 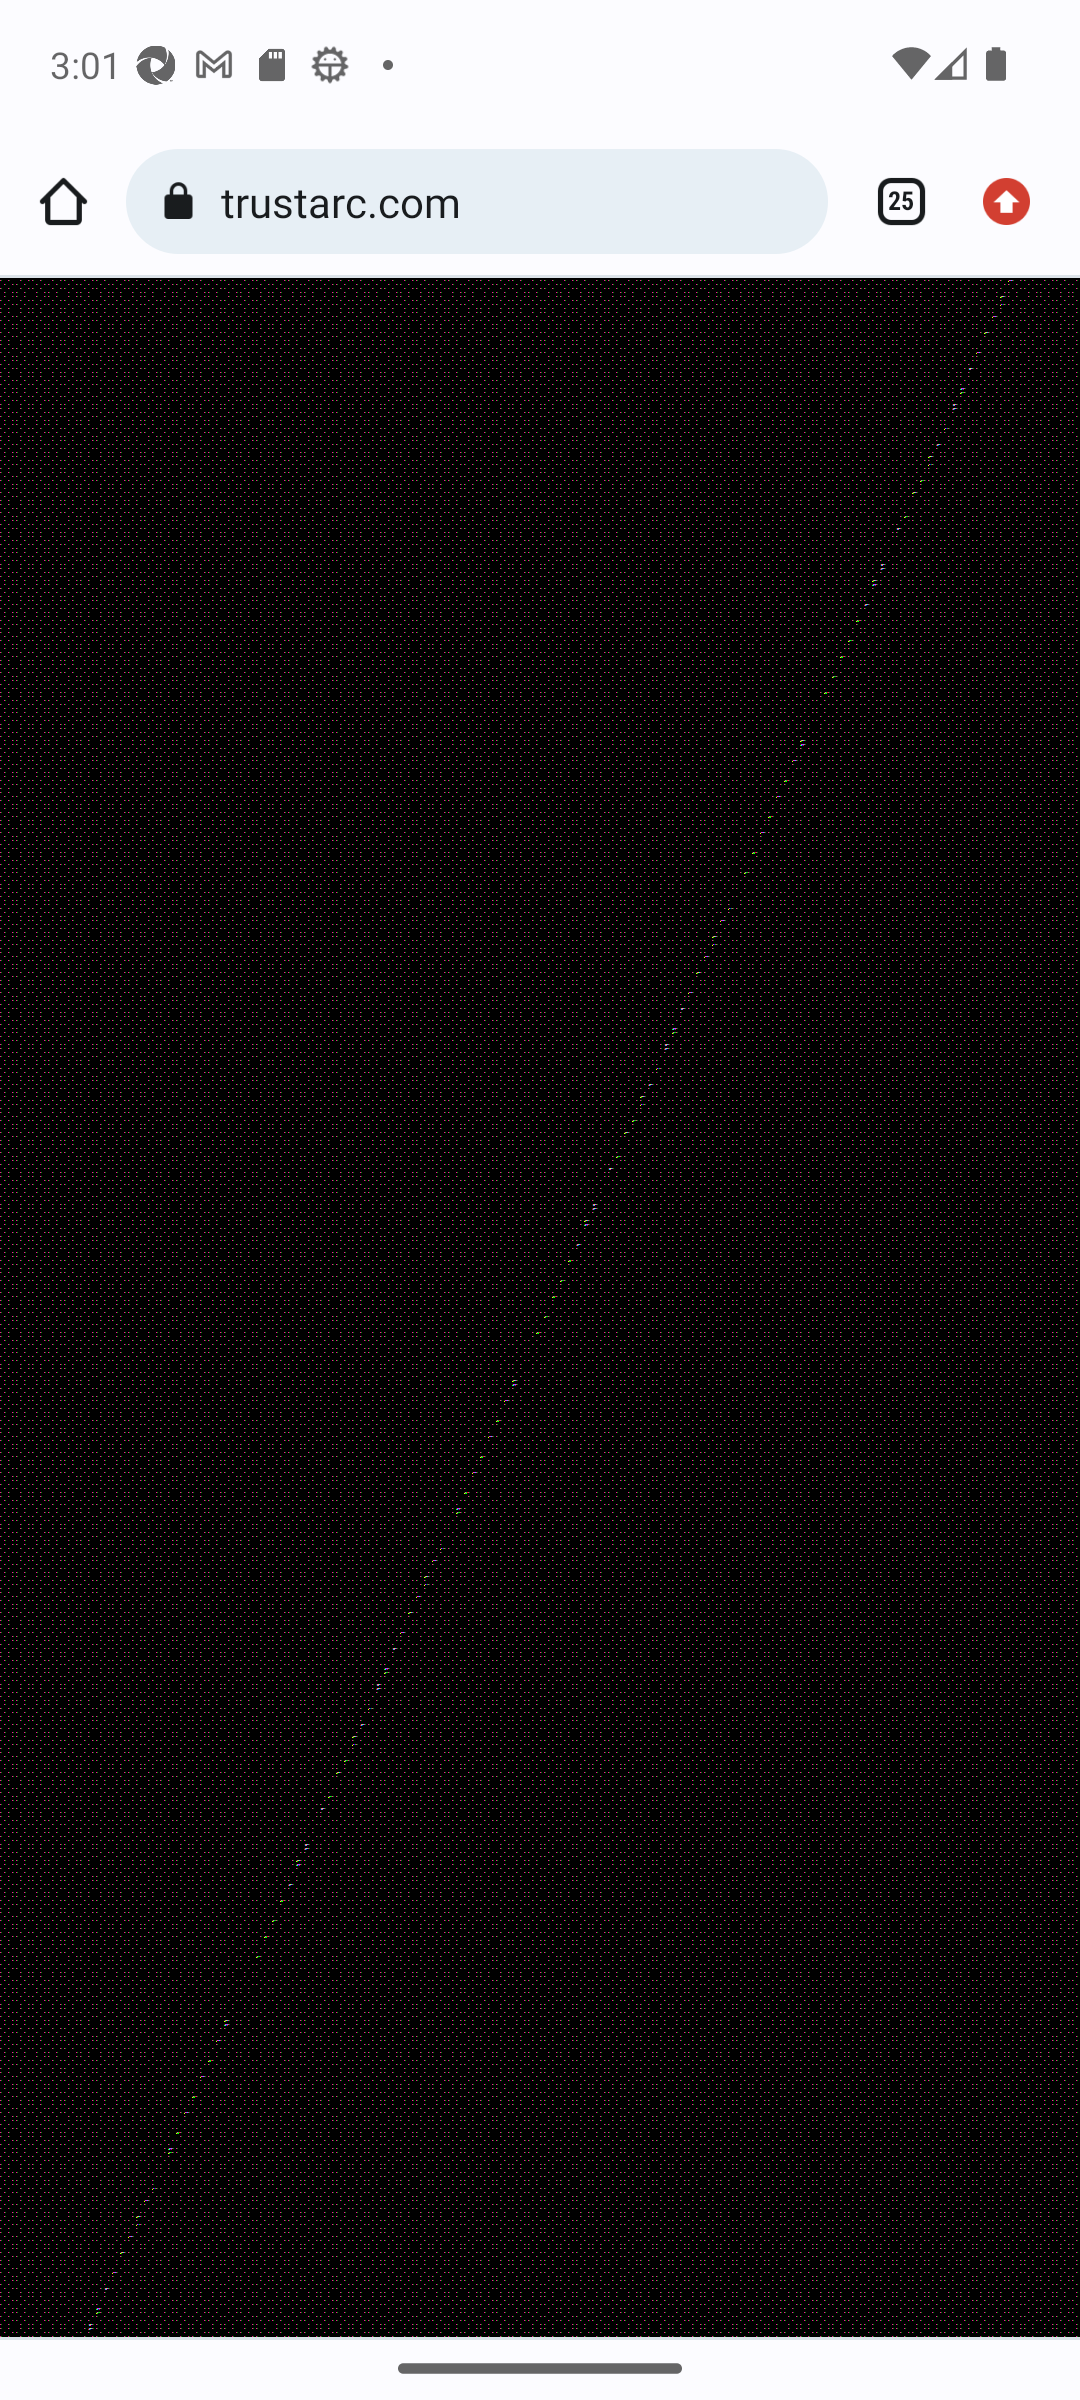 I want to click on Update available. More options, so click(x=1016, y=202).